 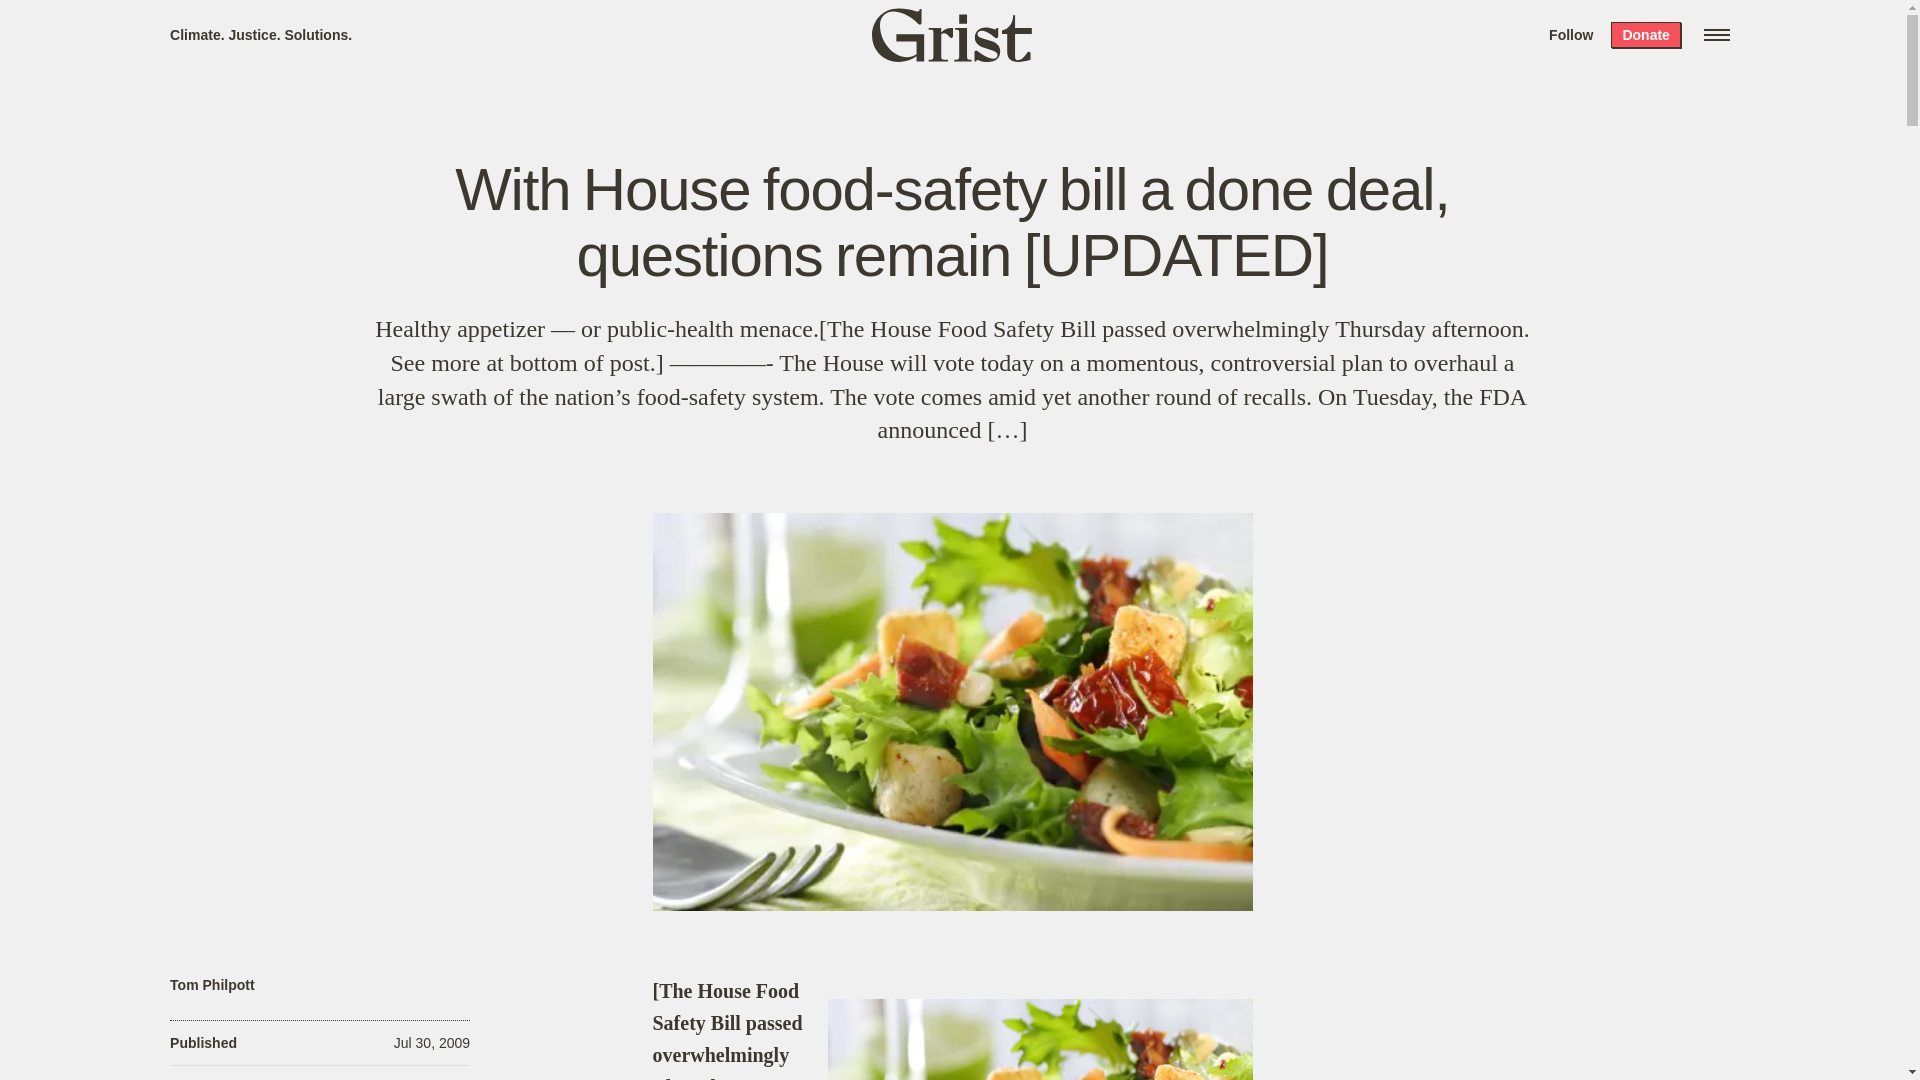 What do you see at coordinates (300, 24) in the screenshot?
I see `Search` at bounding box center [300, 24].